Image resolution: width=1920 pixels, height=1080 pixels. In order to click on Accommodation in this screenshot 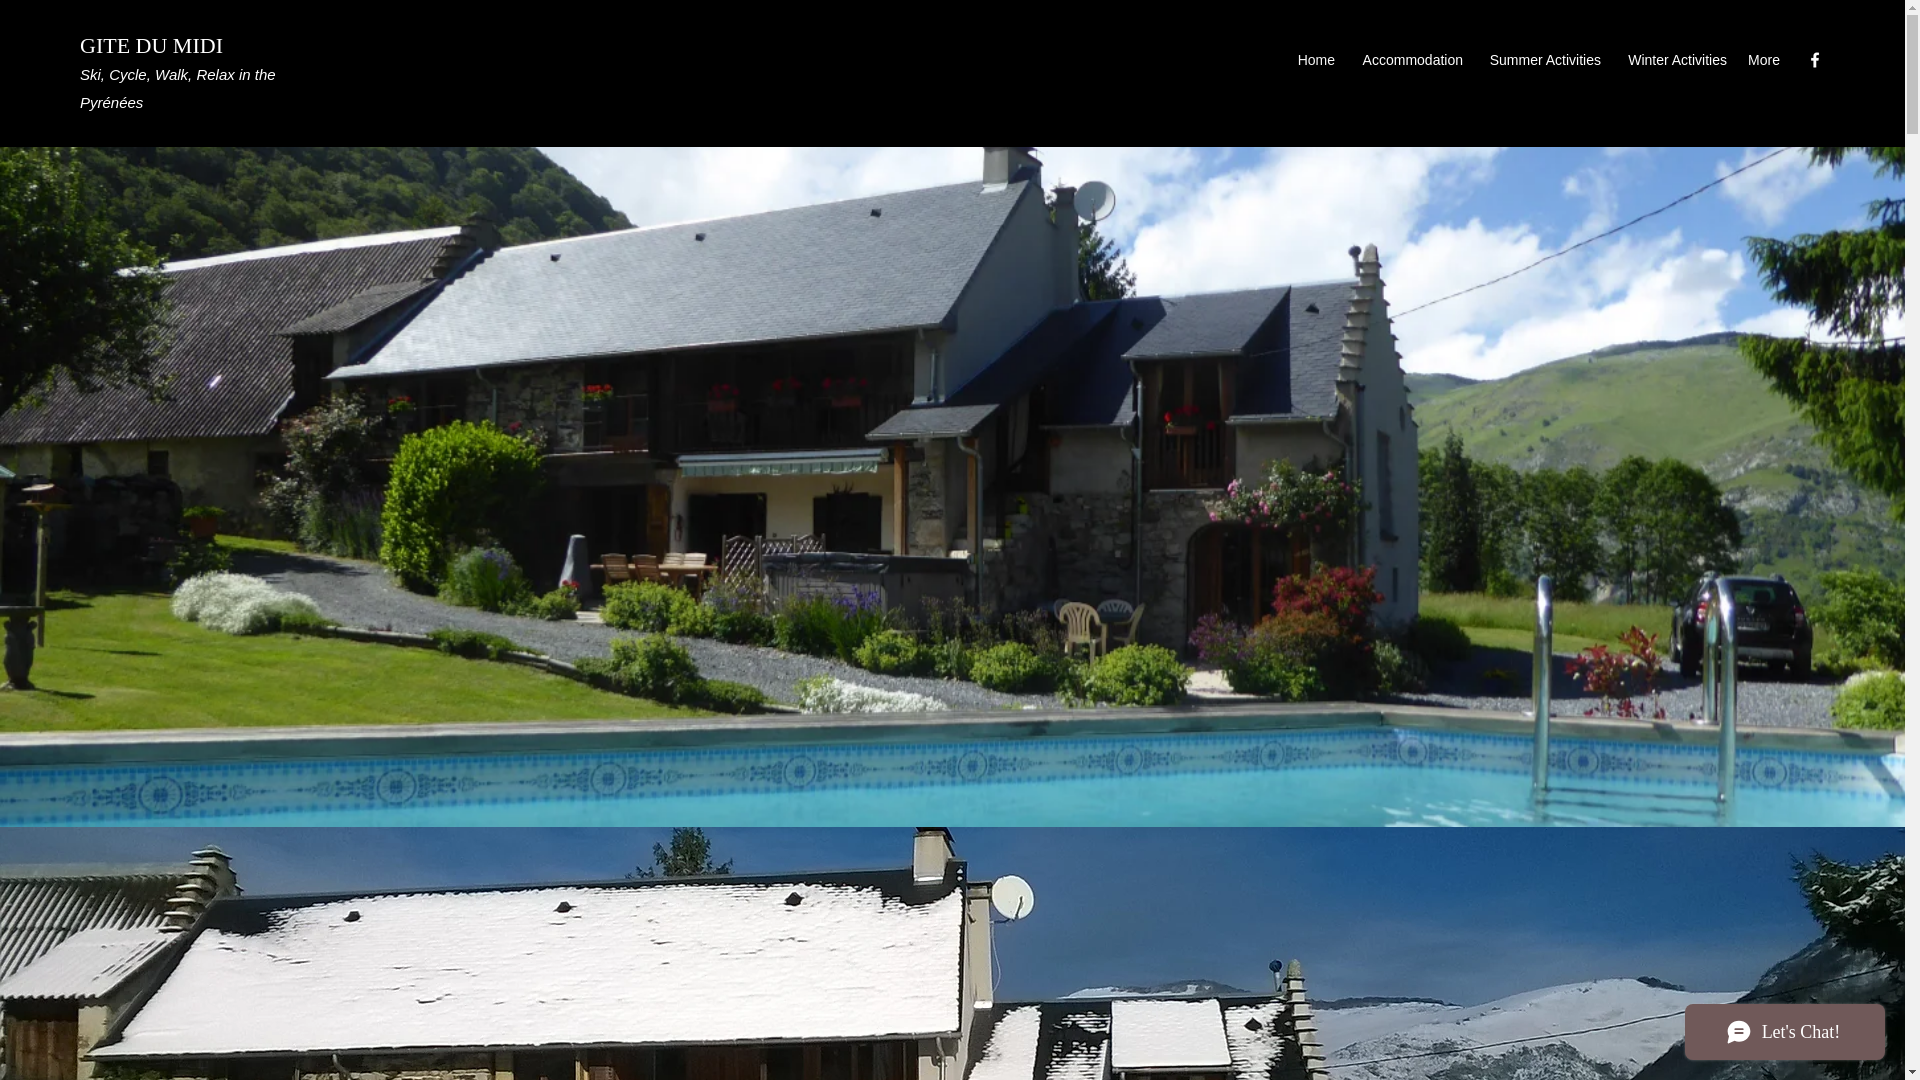, I will do `click(1408, 60)`.